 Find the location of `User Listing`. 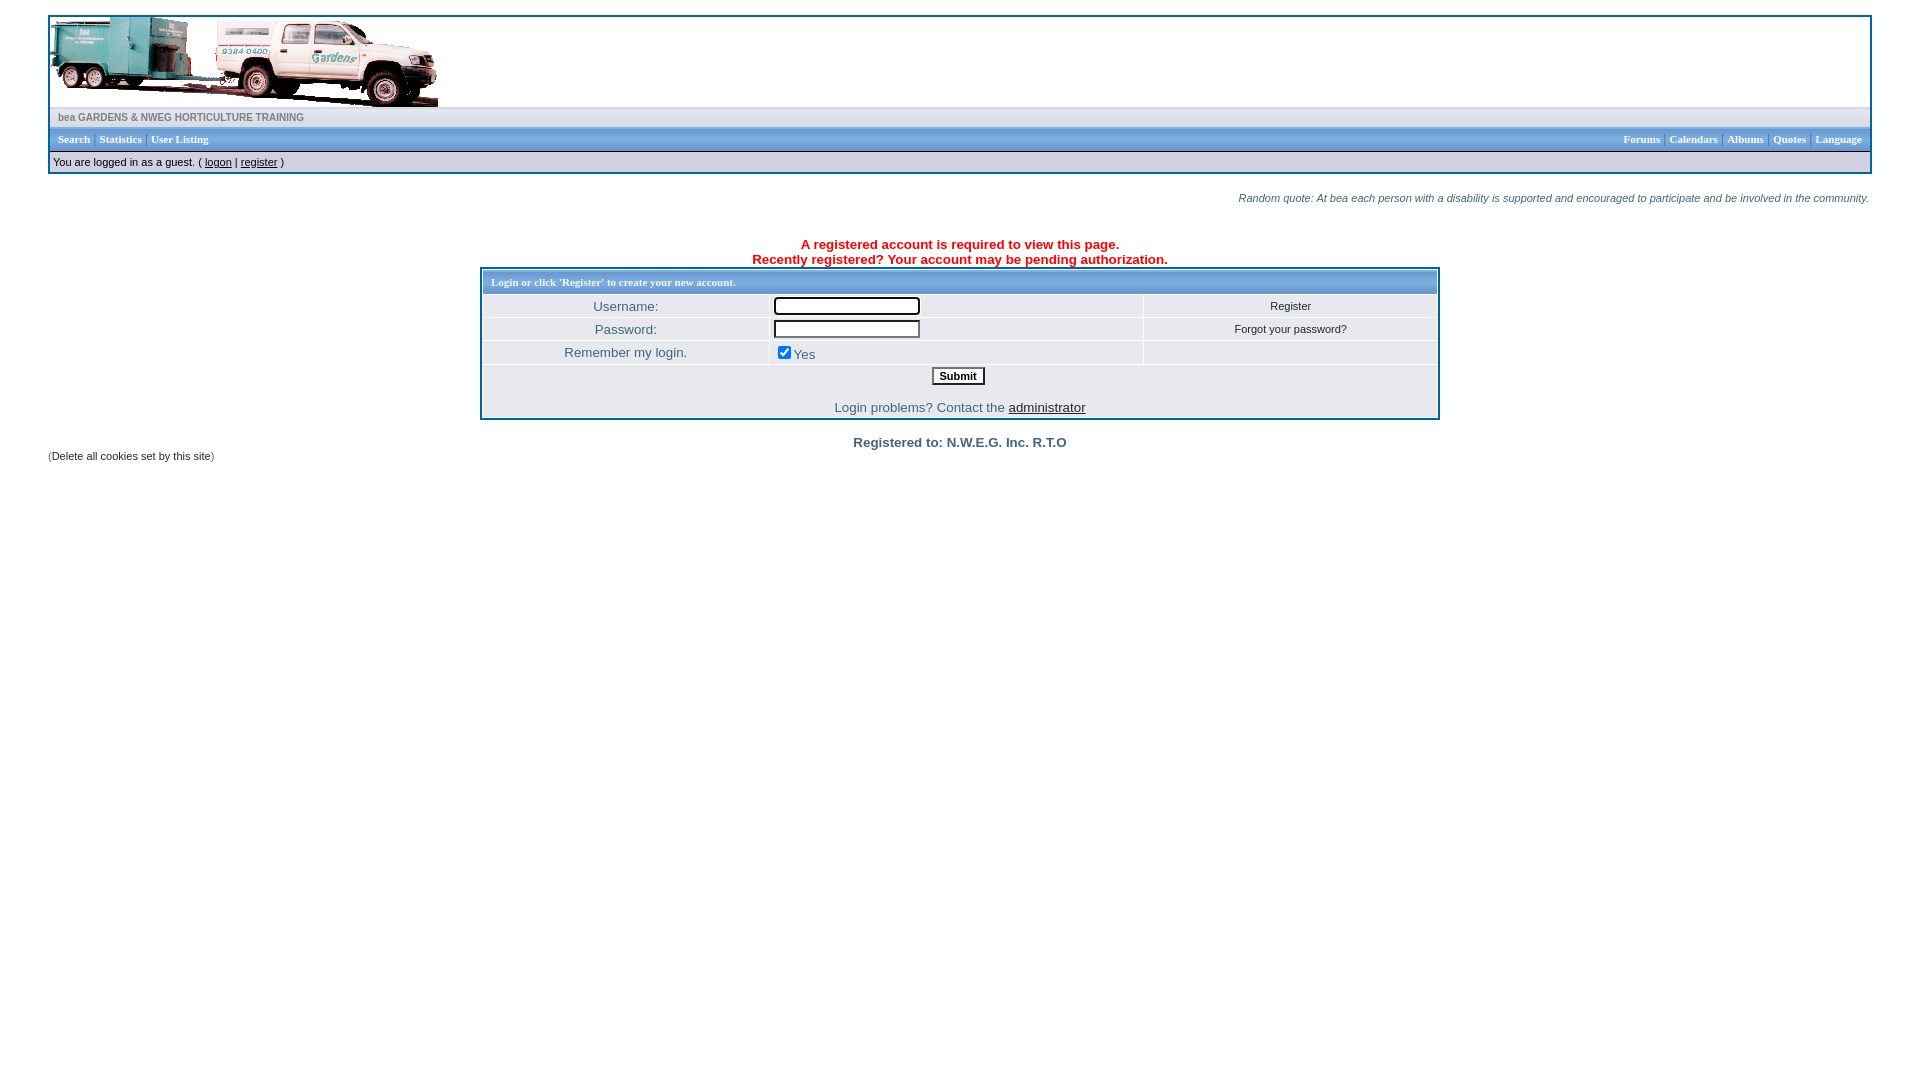

User Listing is located at coordinates (180, 139).